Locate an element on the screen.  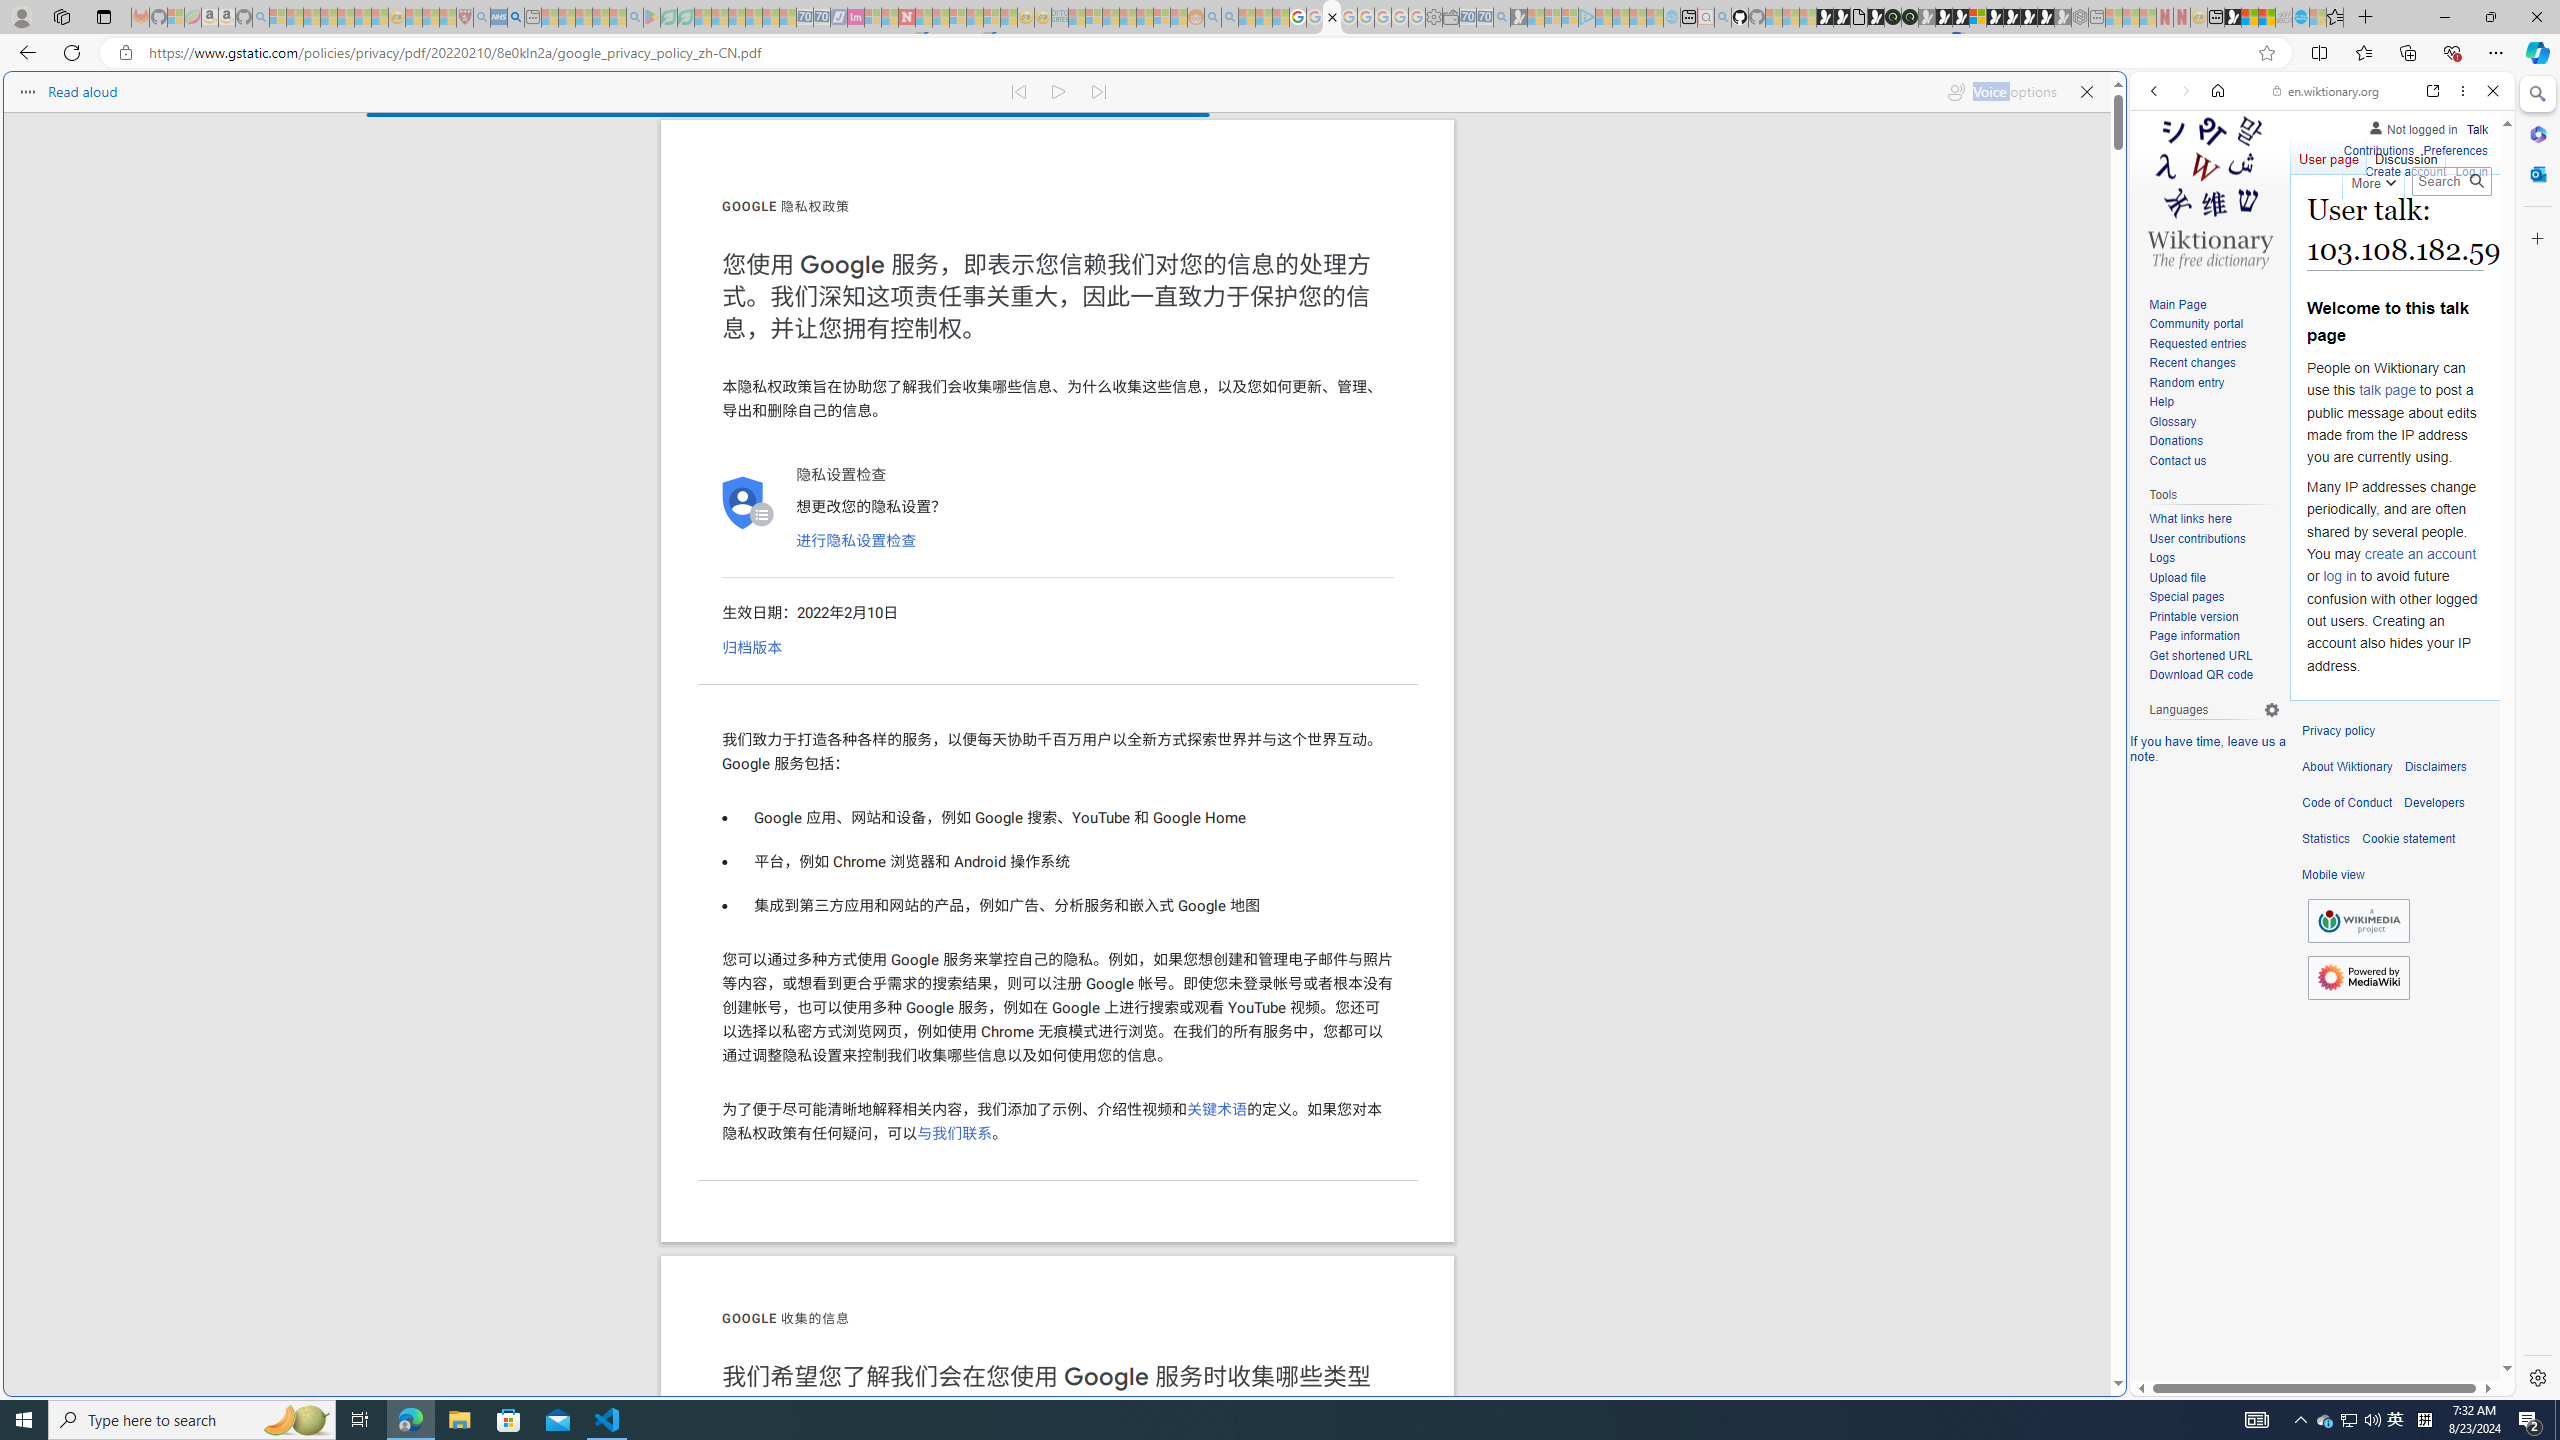
Logs is located at coordinates (2162, 558).